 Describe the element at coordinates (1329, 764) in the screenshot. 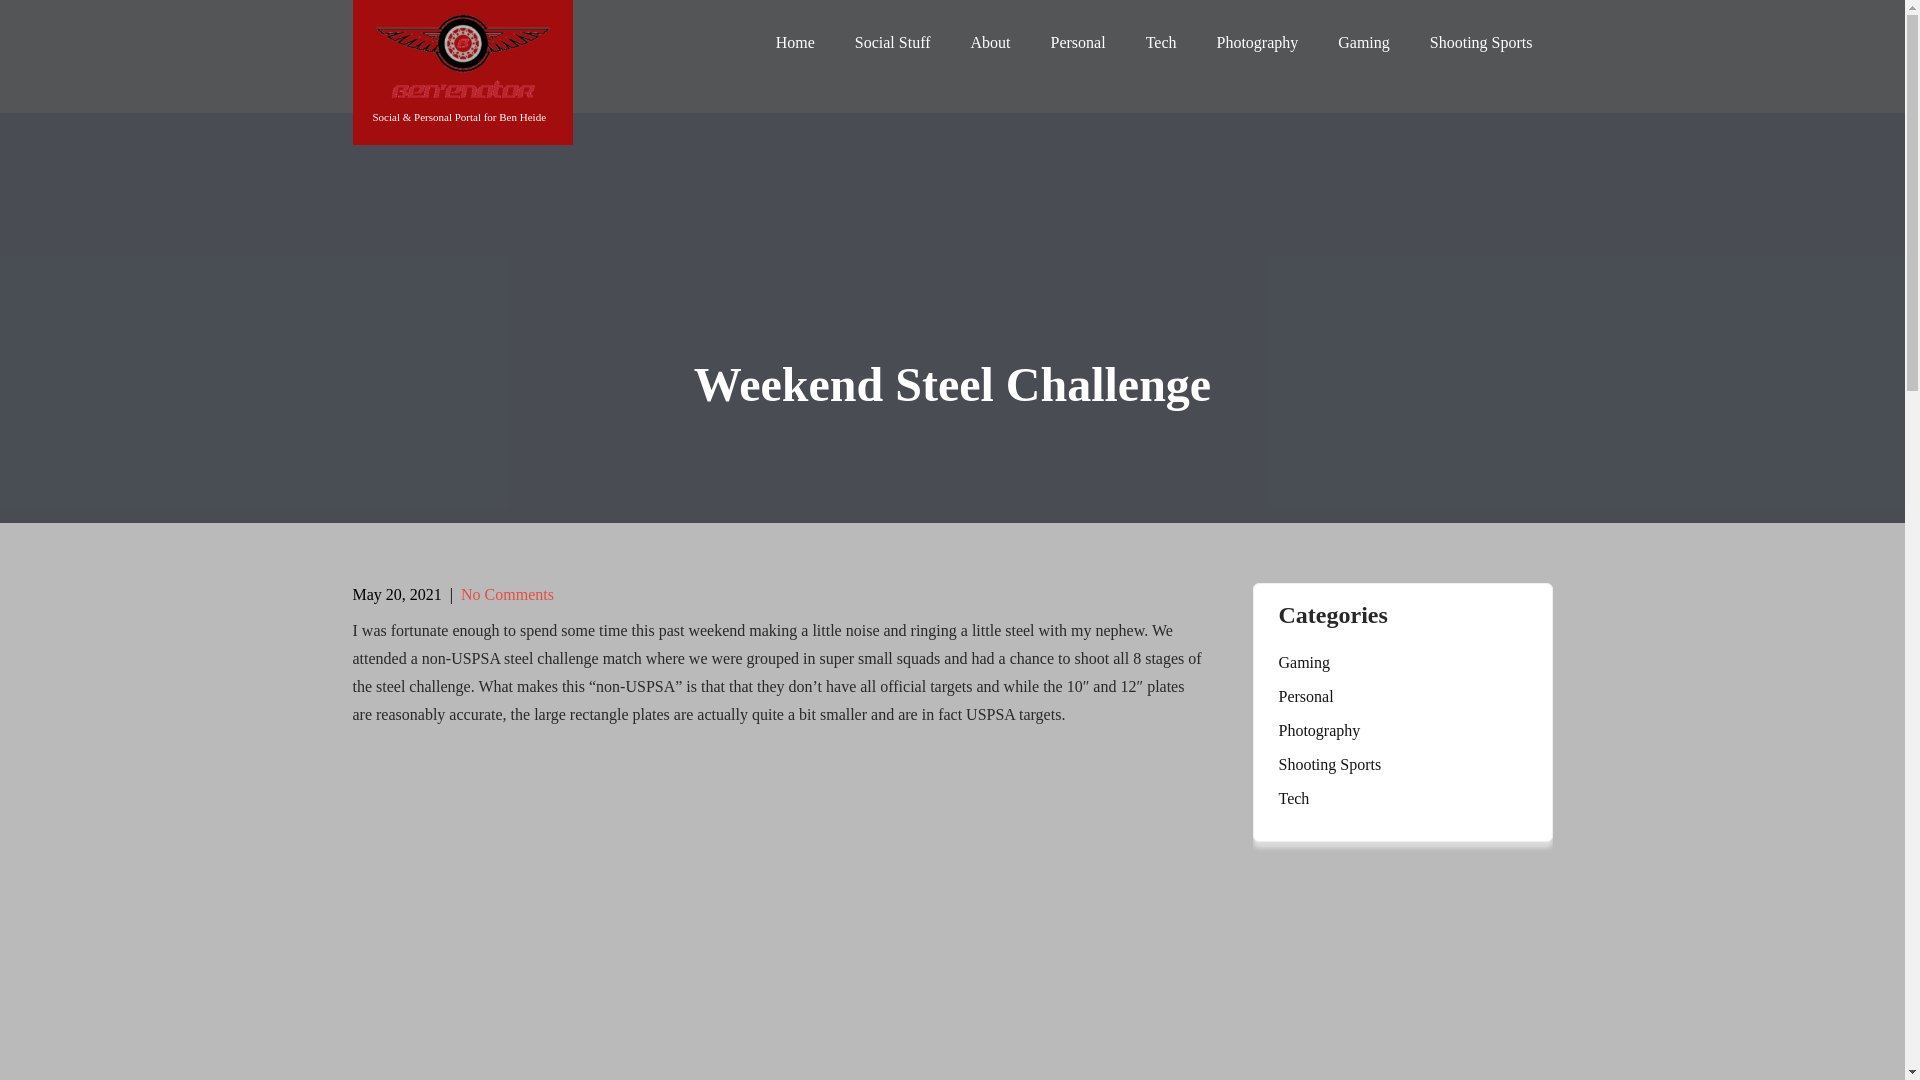

I see `Shooting Sports` at that location.